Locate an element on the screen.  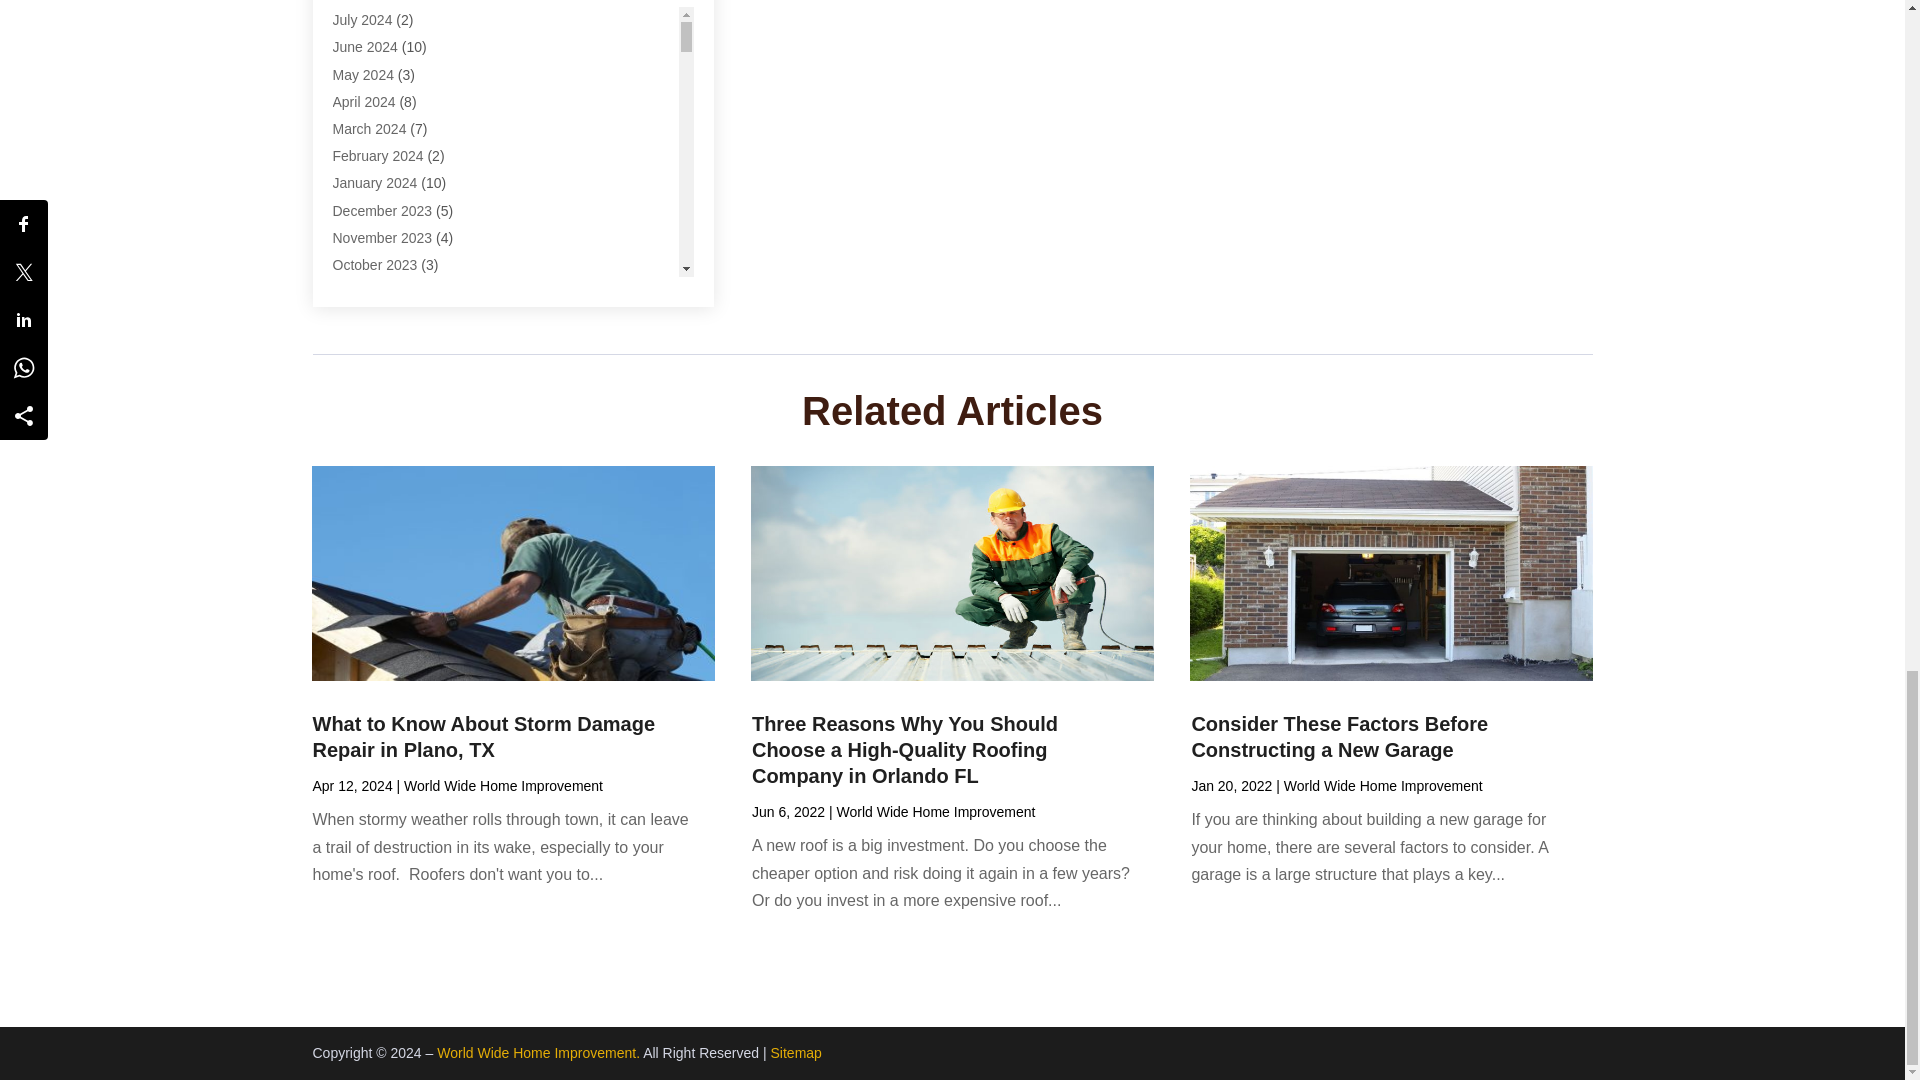
Cleaning Service is located at coordinates (384, 52).